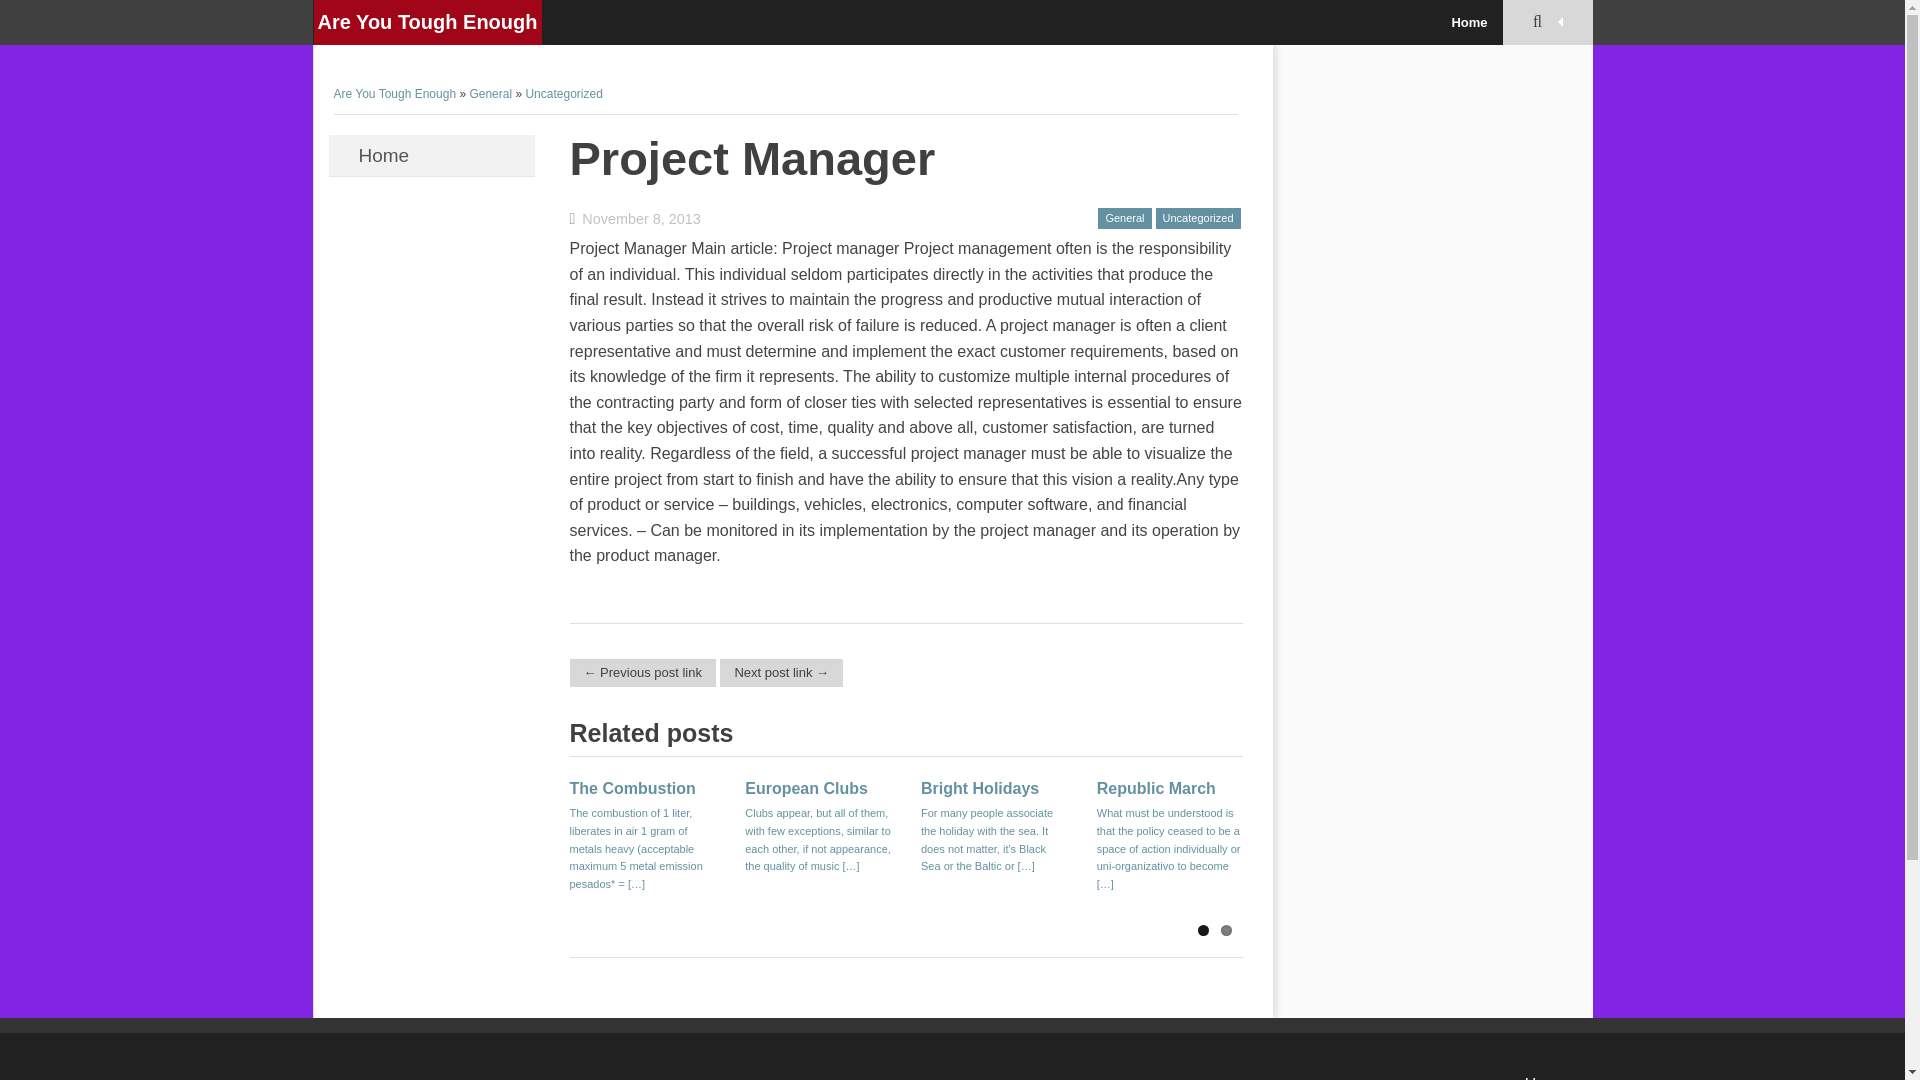 This screenshot has width=1920, height=1080. I want to click on European Clubs, so click(806, 788).